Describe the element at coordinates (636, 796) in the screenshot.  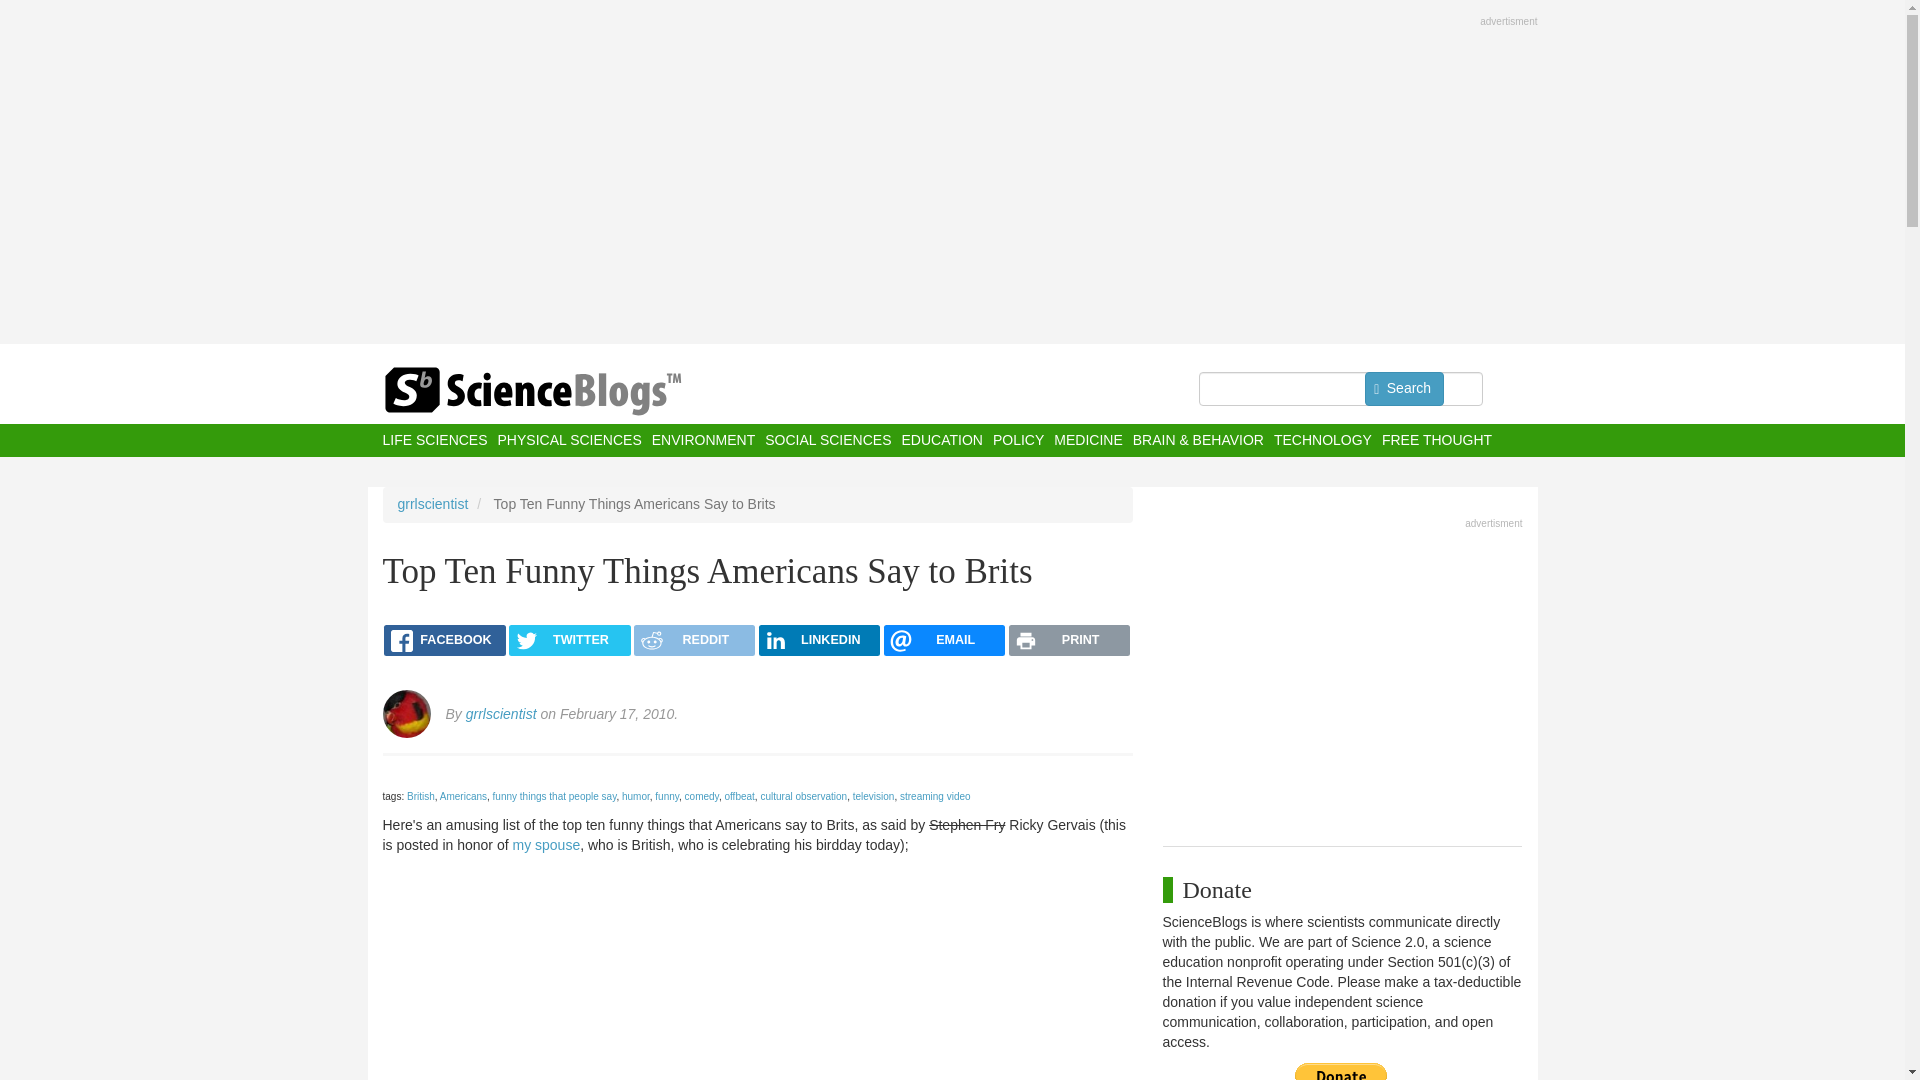
I see `humor` at that location.